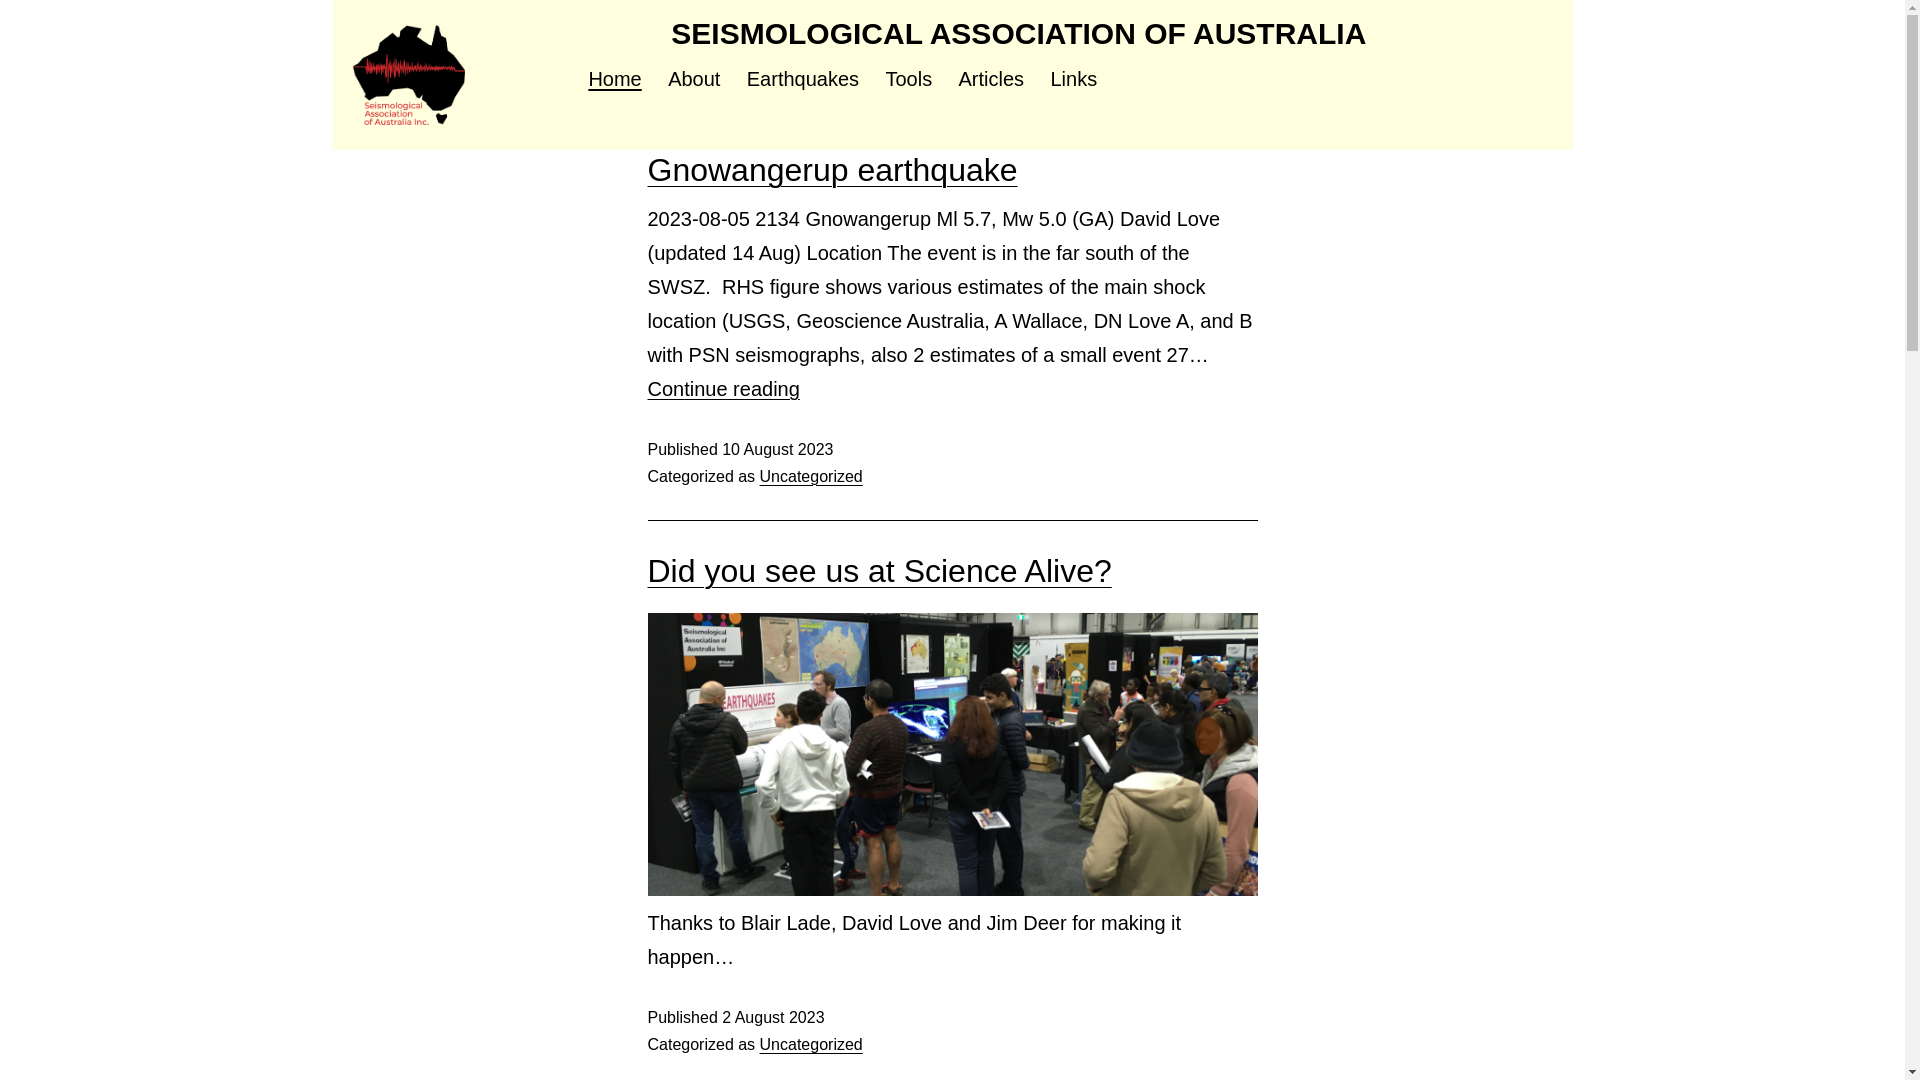 The width and height of the screenshot is (1920, 1080). Describe the element at coordinates (812, 476) in the screenshot. I see `Uncategorized` at that location.